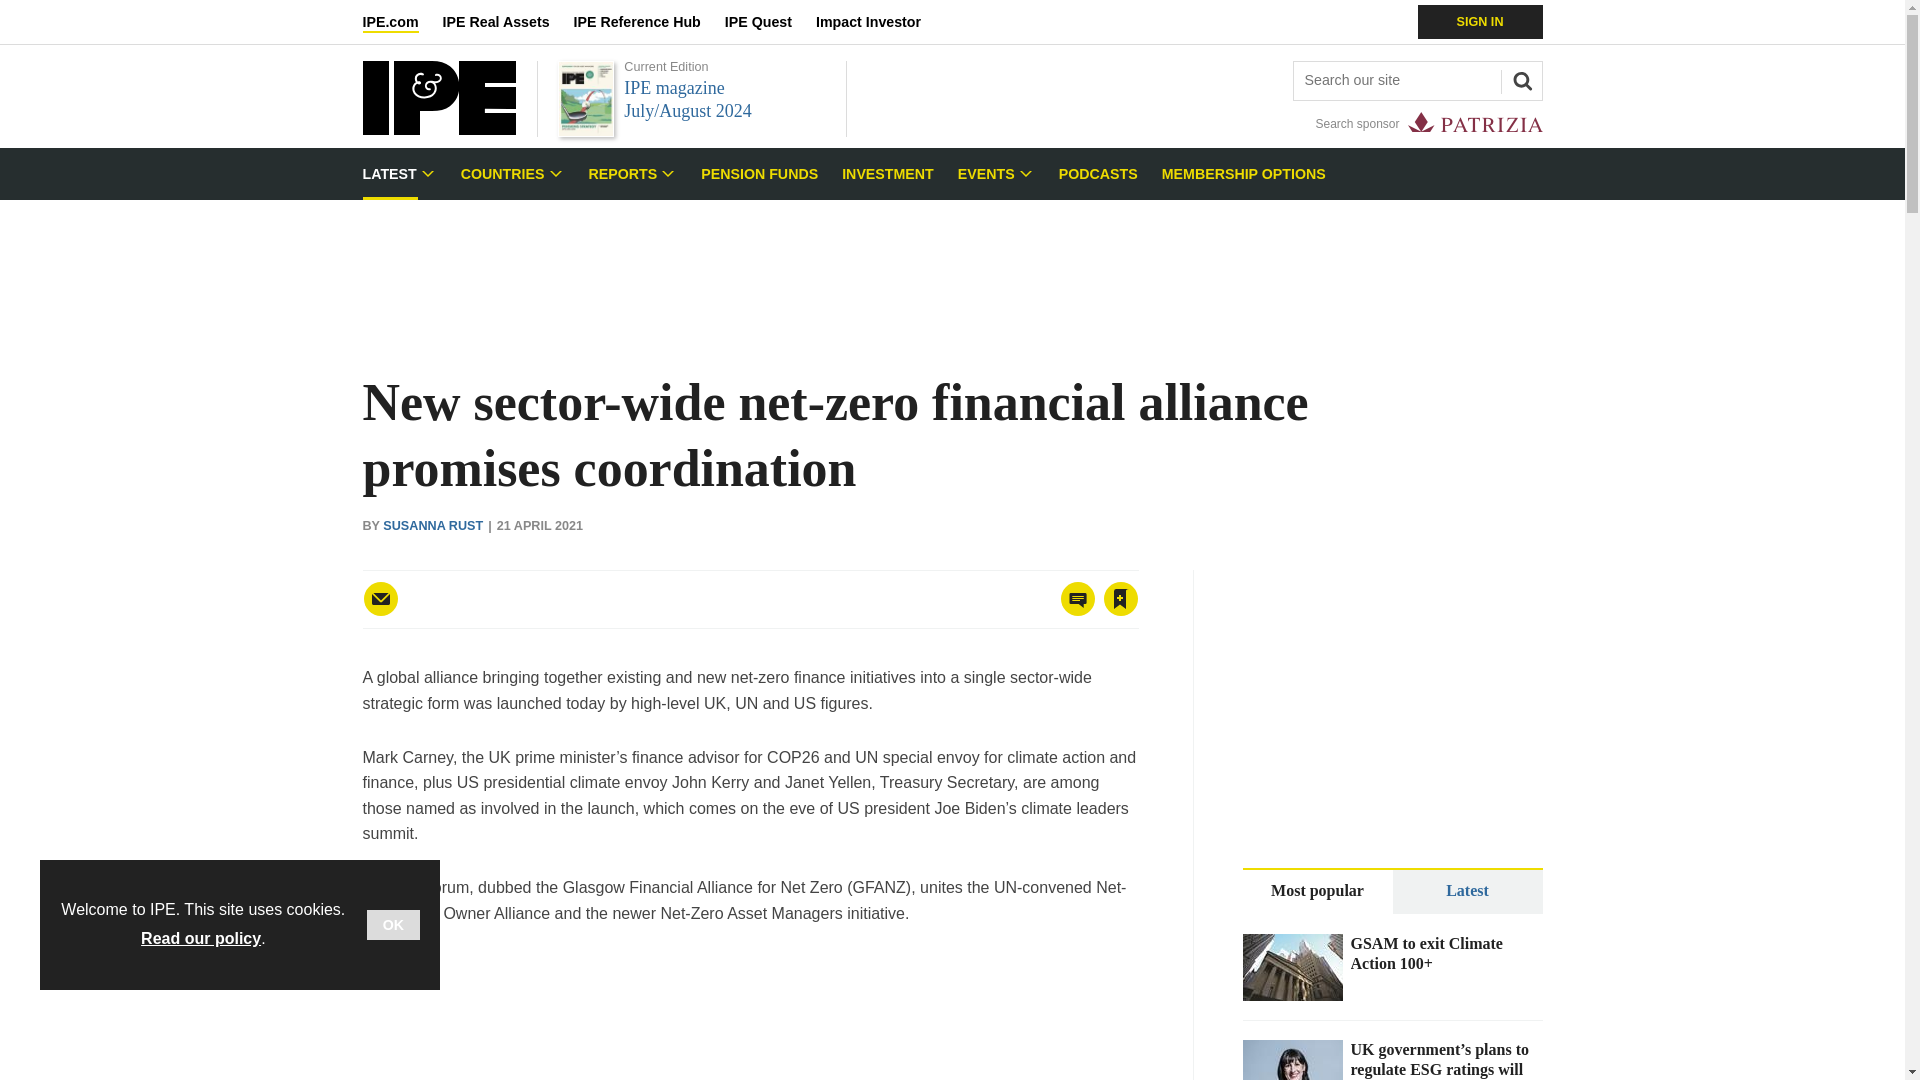 This screenshot has width=1920, height=1080. Describe the element at coordinates (1519, 78) in the screenshot. I see `SEARCH` at that location.